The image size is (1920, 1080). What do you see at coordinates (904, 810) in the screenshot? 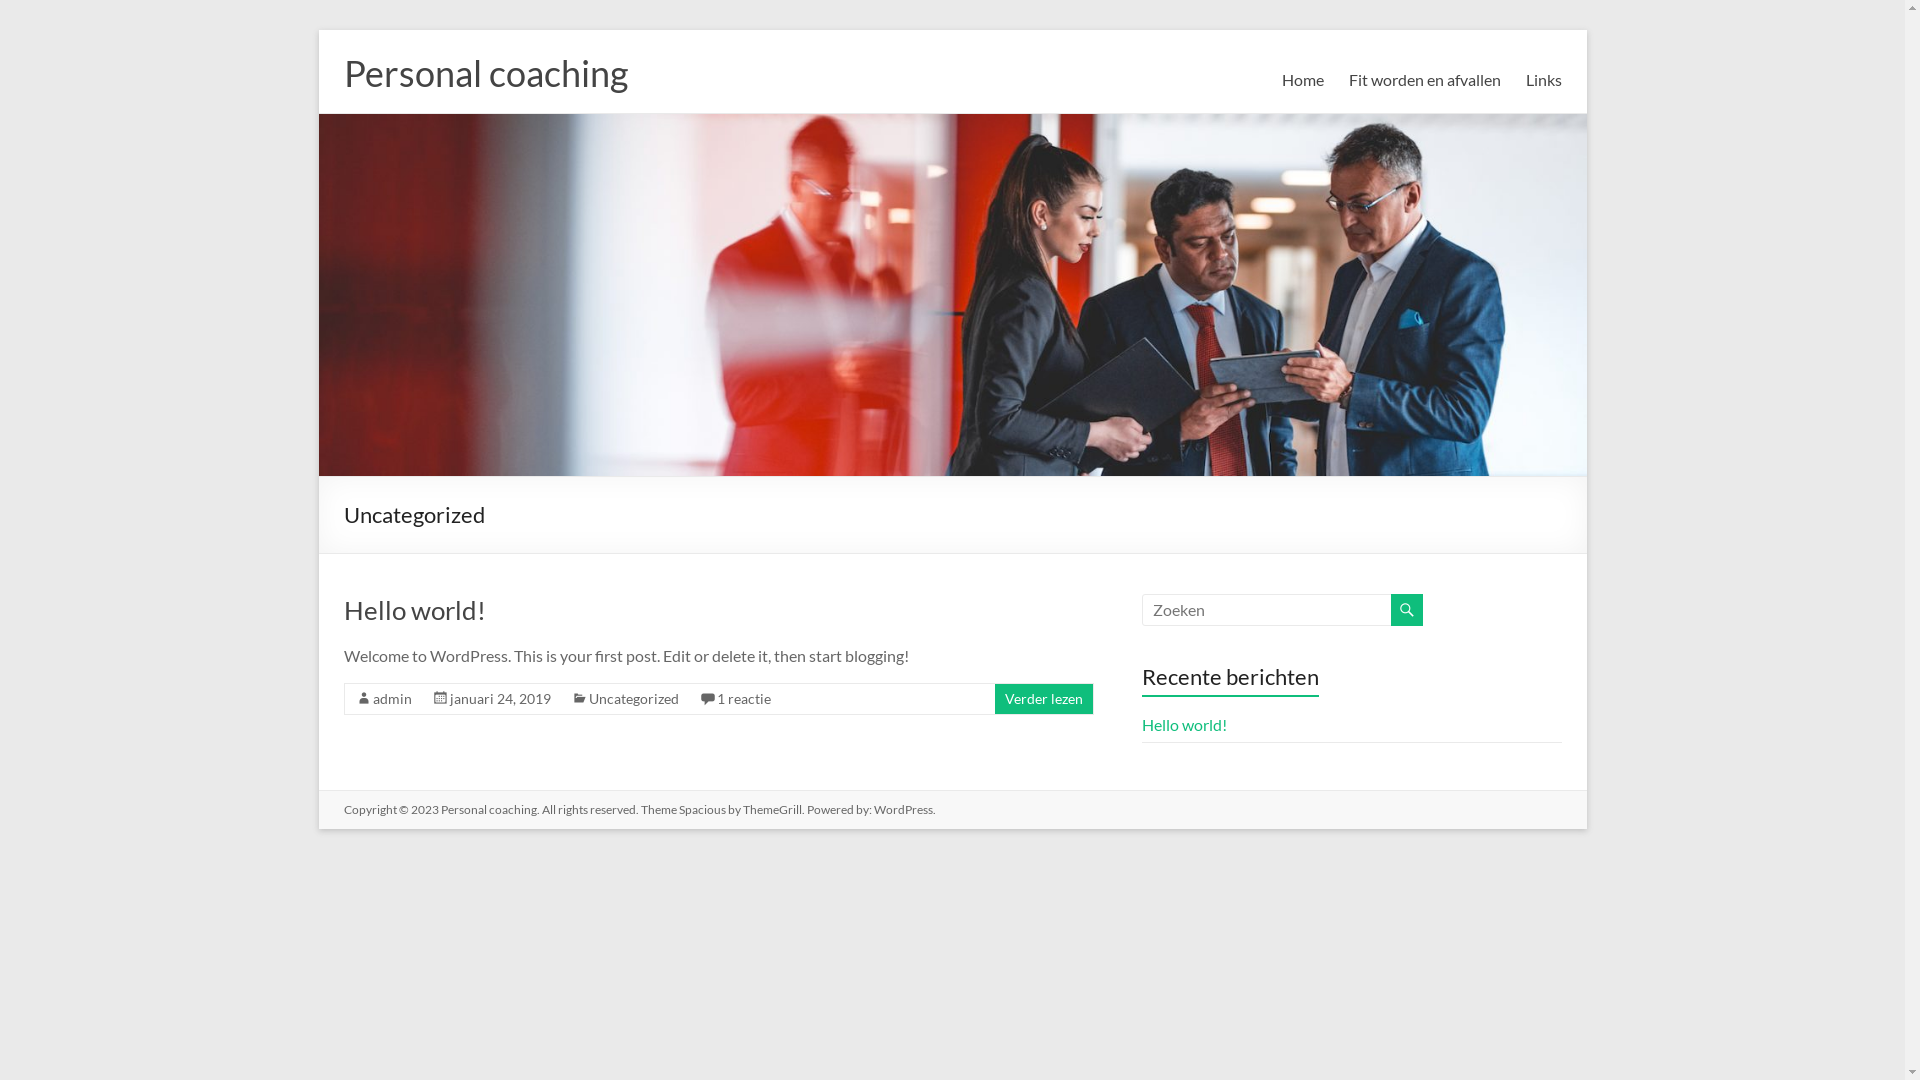
I see `WordPress` at bounding box center [904, 810].